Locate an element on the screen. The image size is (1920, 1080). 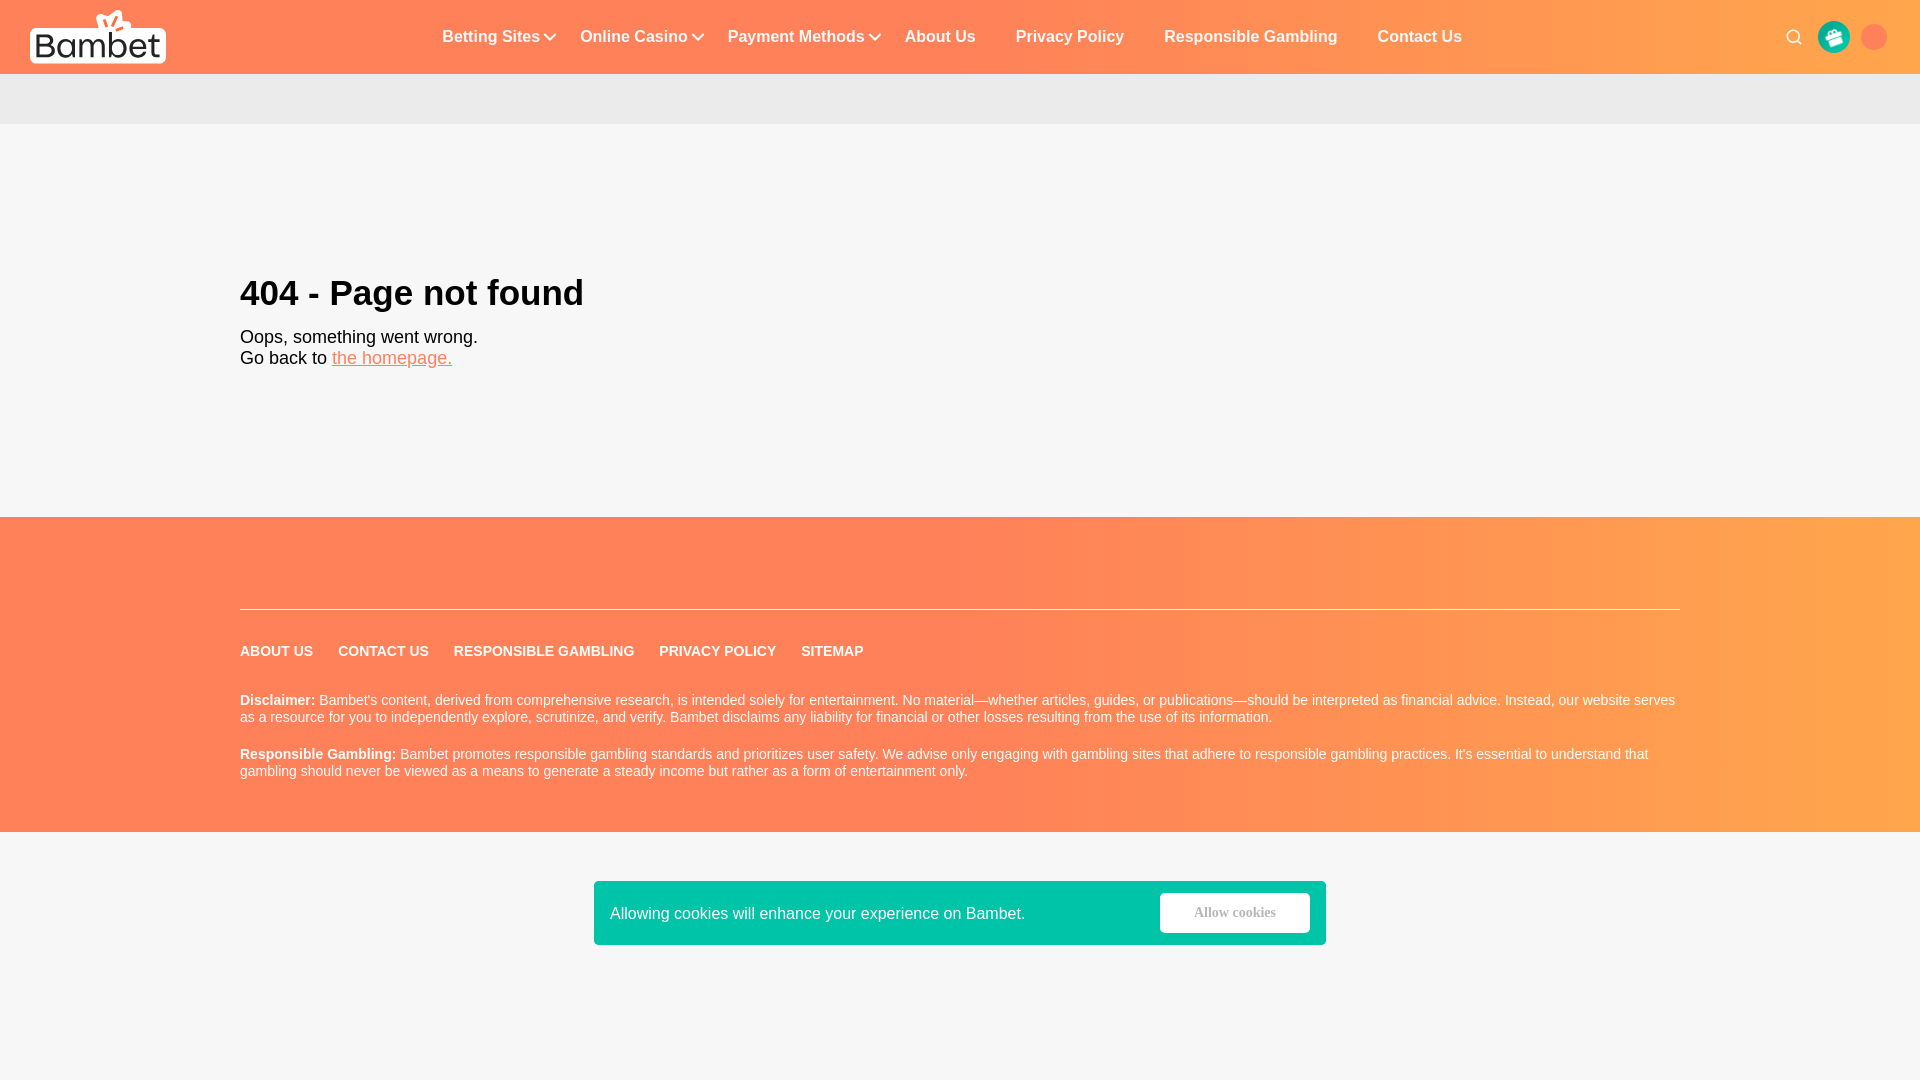
About Us is located at coordinates (940, 37).